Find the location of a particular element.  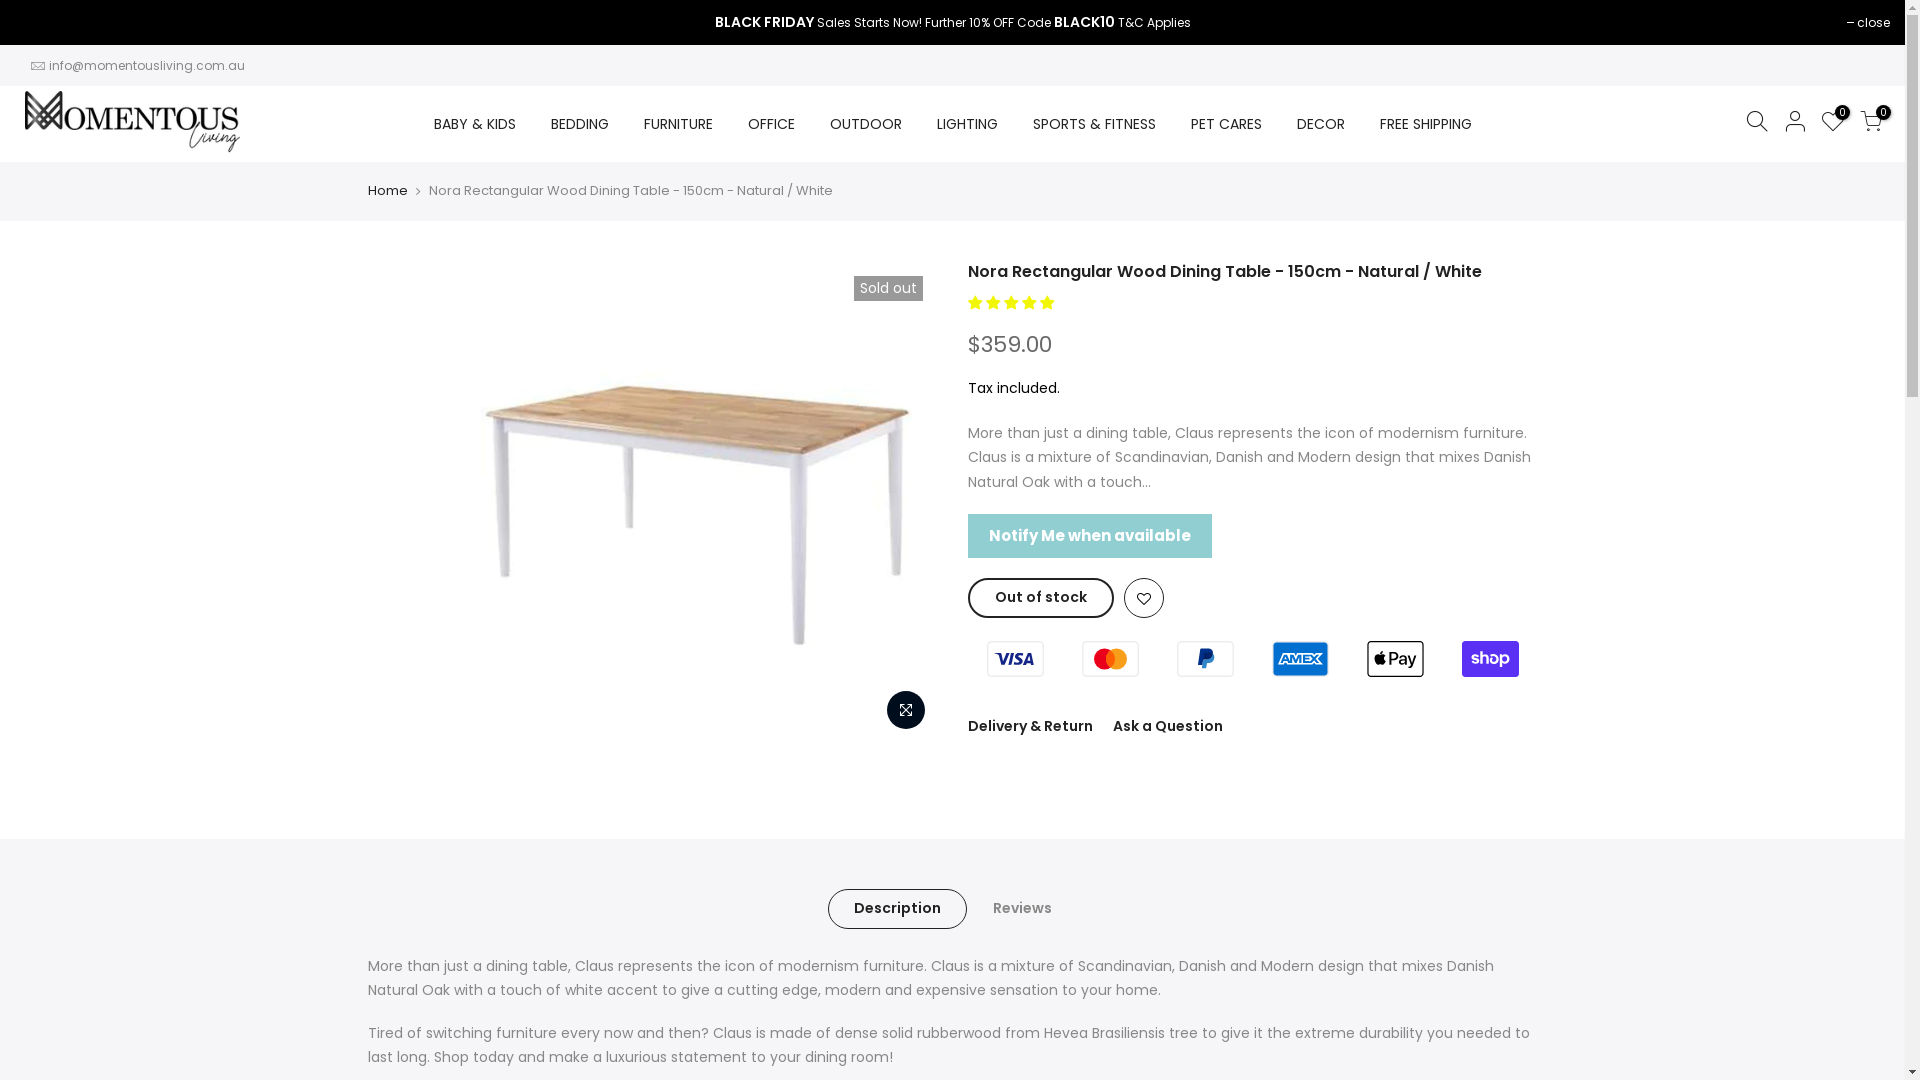

BABY & KIDS is located at coordinates (474, 124).